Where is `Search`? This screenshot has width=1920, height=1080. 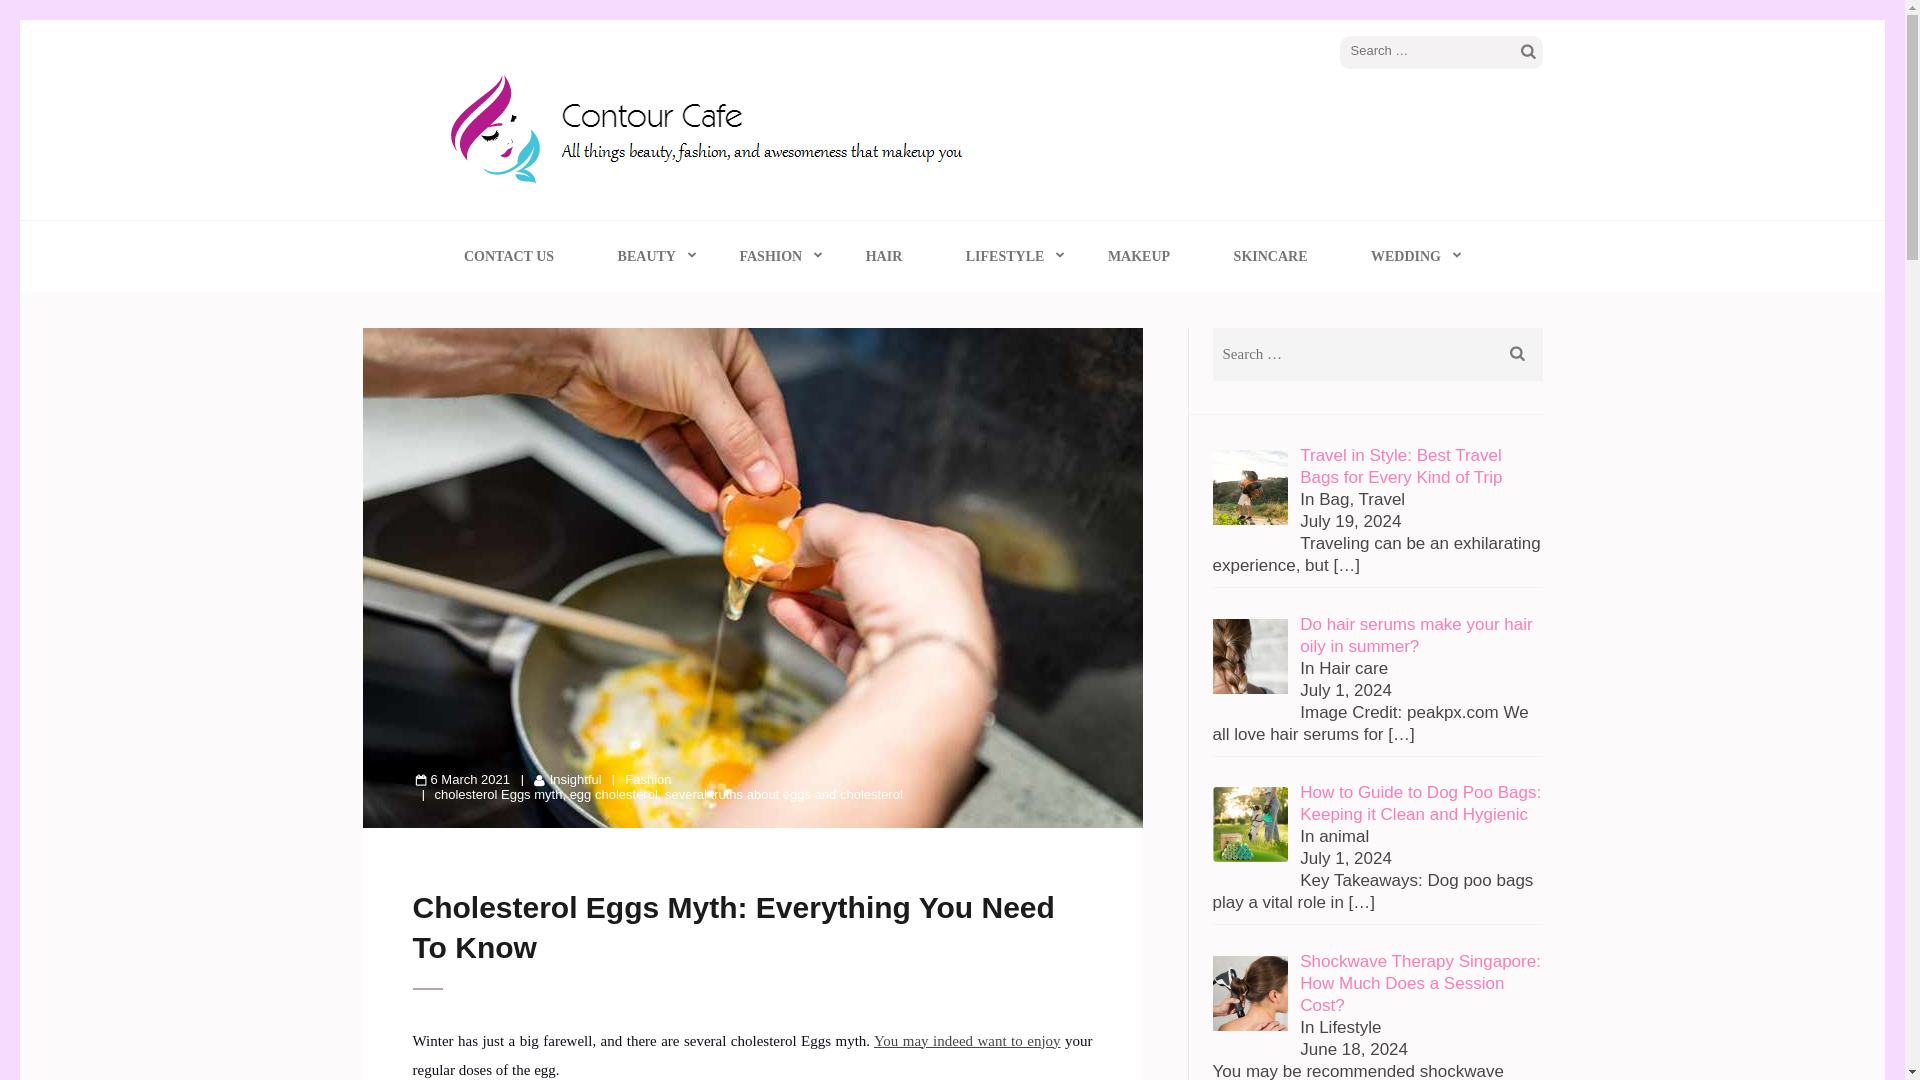
Search is located at coordinates (1518, 354).